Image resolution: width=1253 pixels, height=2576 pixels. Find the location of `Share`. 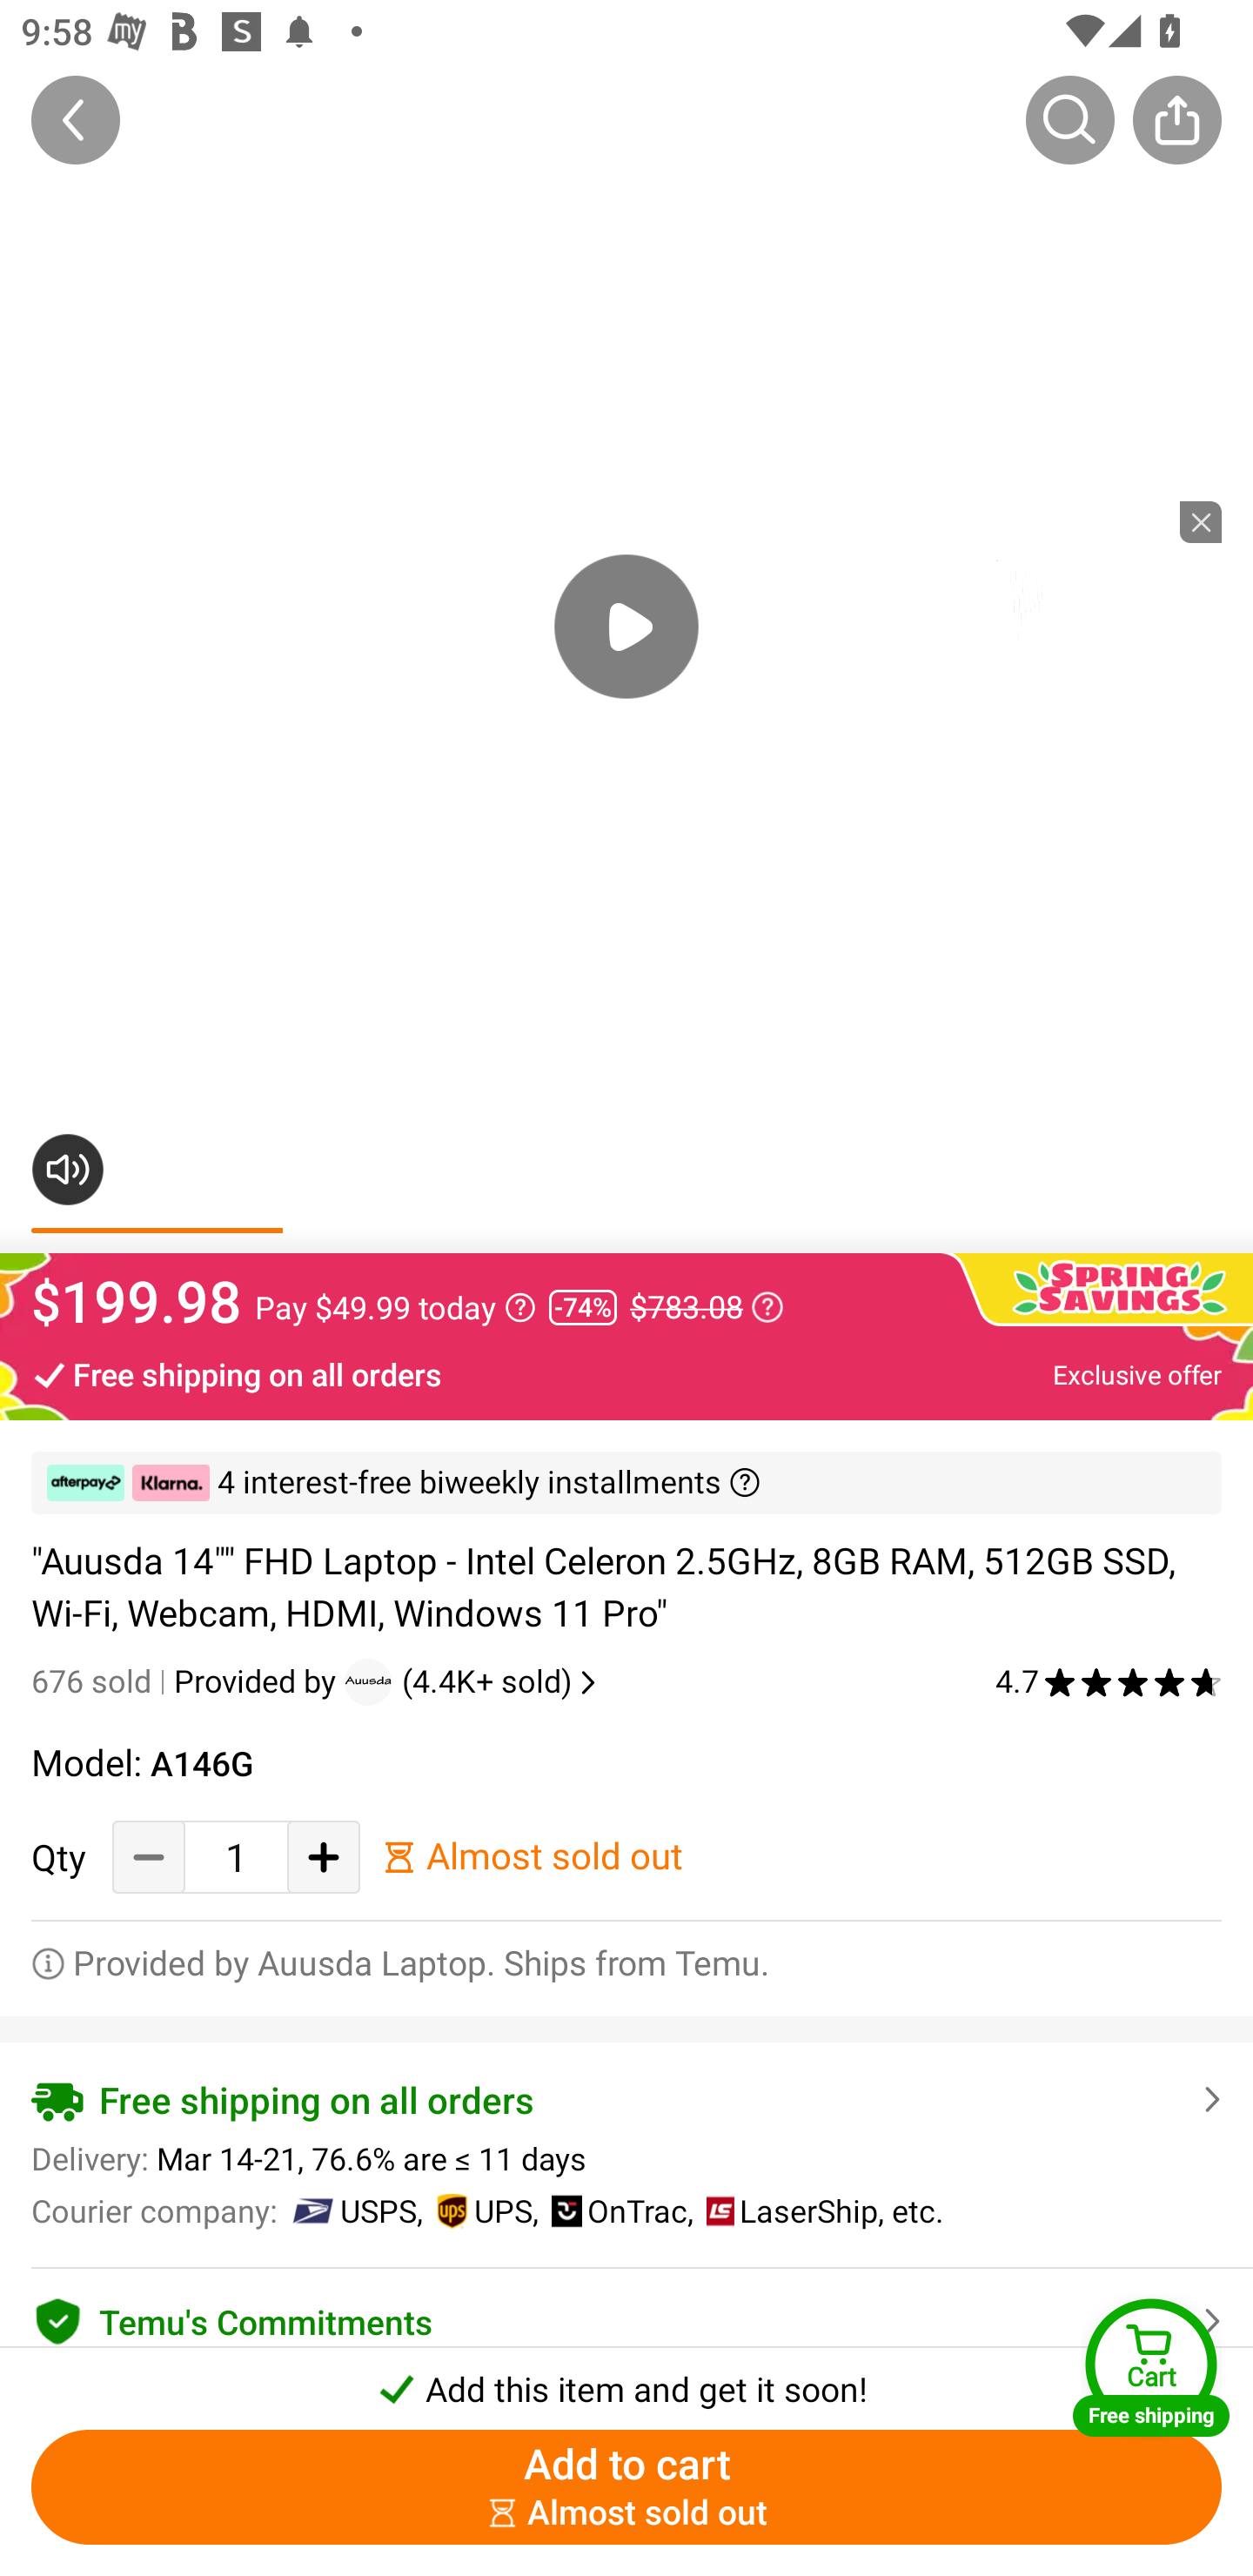

Share is located at coordinates (1176, 119).